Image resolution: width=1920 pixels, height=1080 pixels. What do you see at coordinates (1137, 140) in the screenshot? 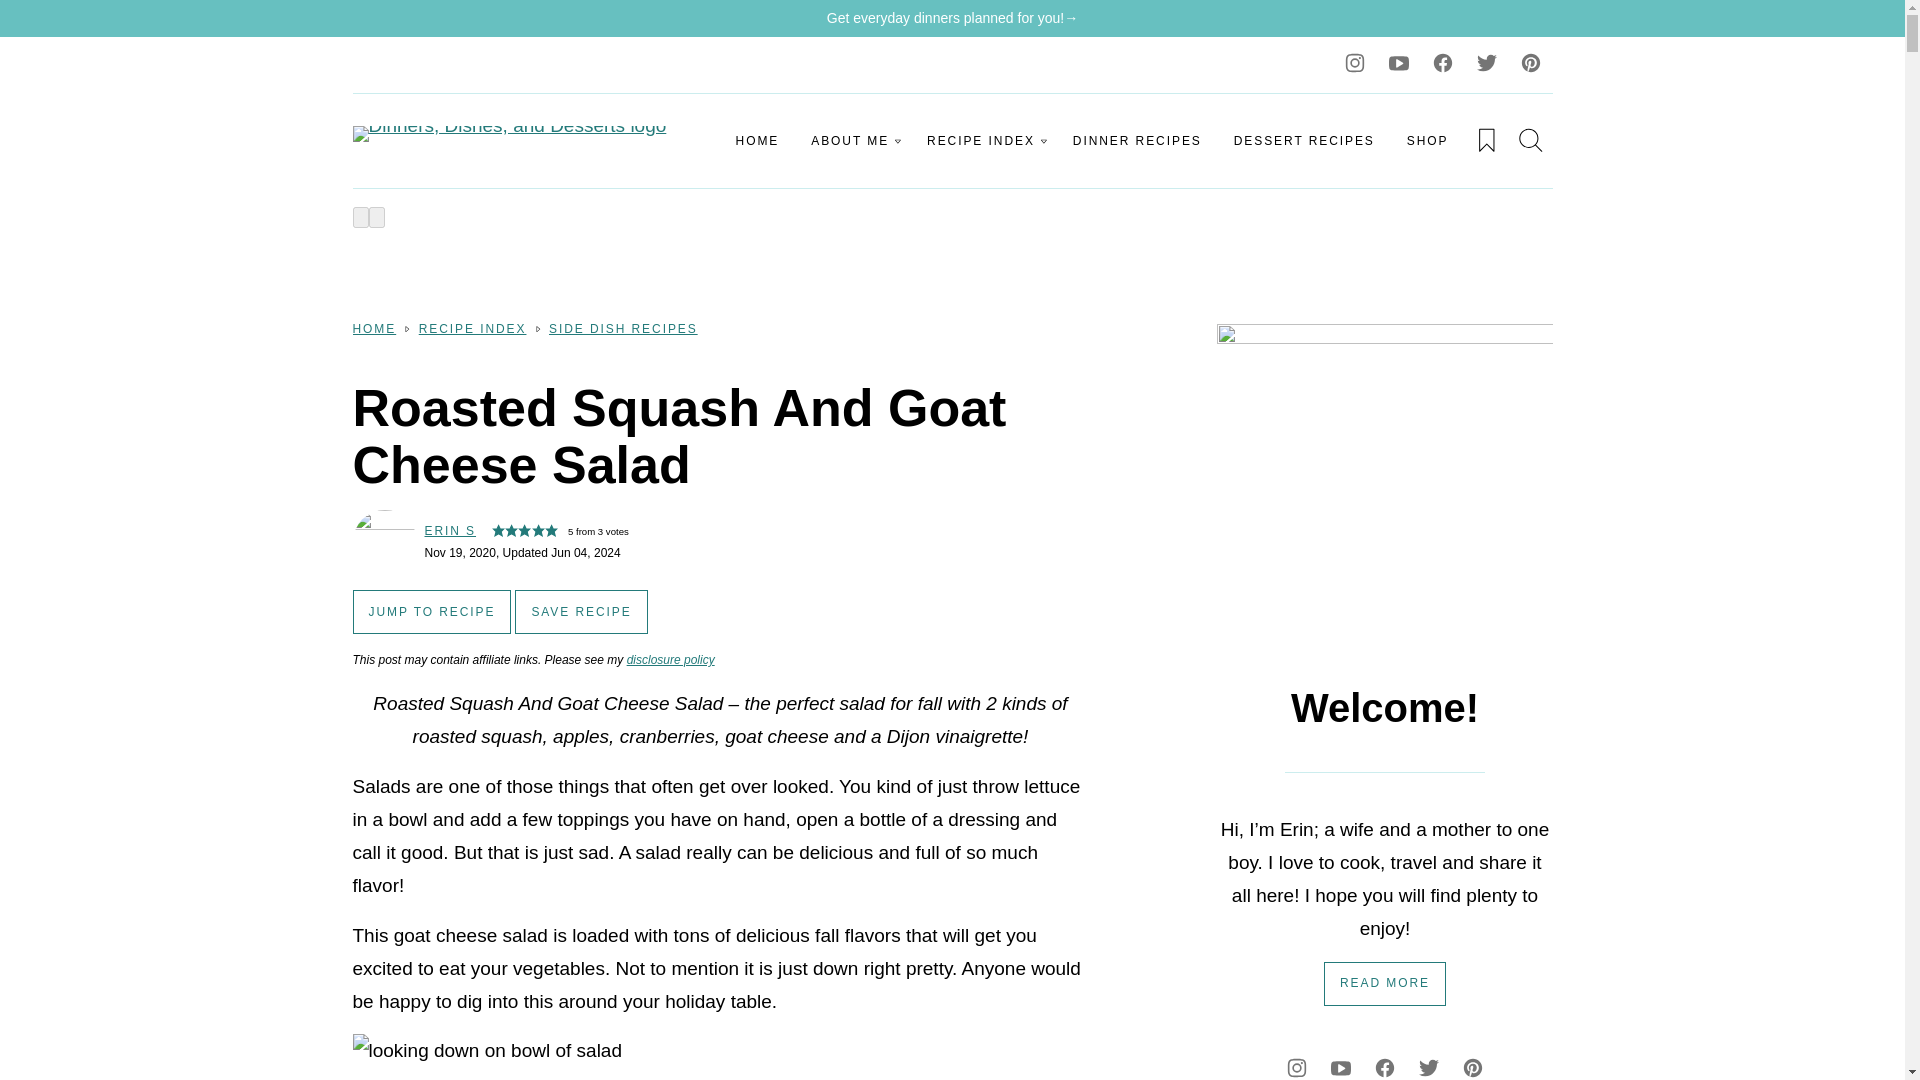
I see `DINNER RECIPES` at bounding box center [1137, 140].